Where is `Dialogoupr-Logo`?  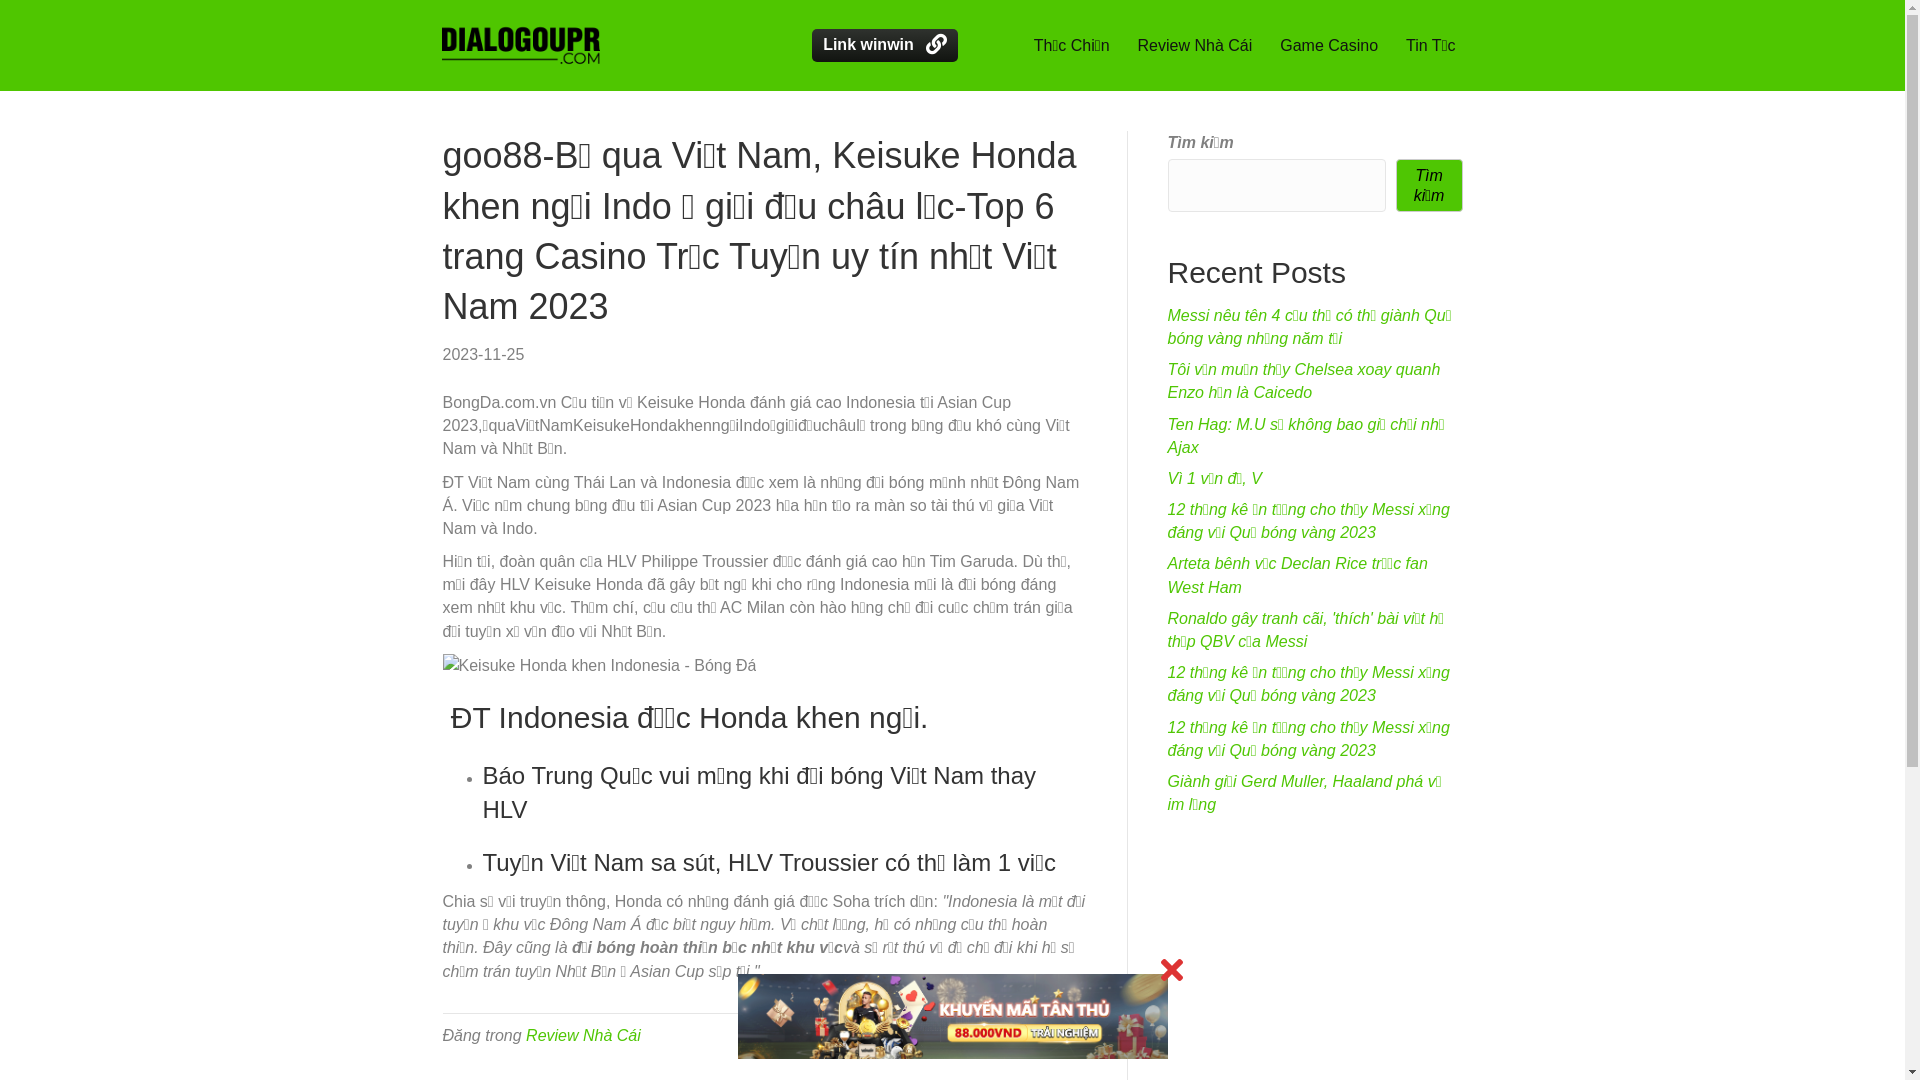
Dialogoupr-Logo is located at coordinates (521, 46).